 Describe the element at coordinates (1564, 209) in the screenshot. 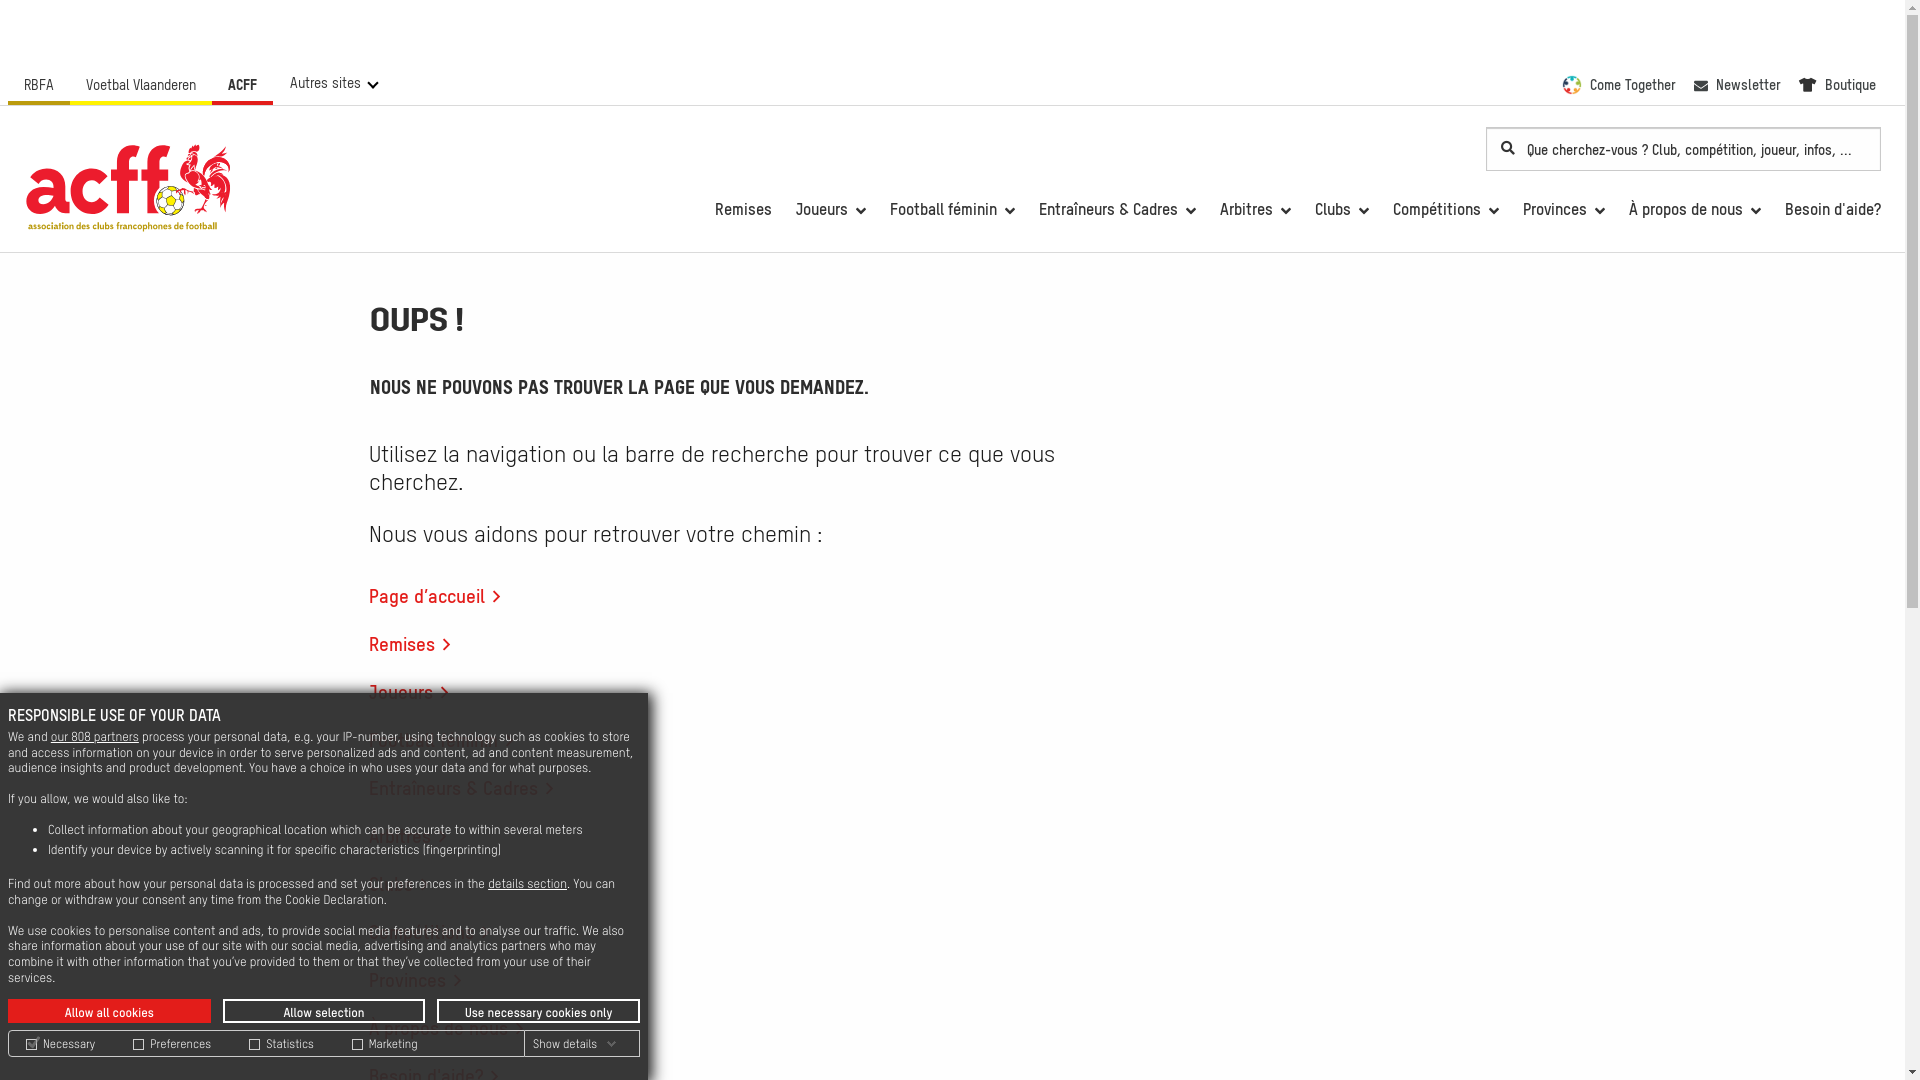

I see `Provinces` at that location.